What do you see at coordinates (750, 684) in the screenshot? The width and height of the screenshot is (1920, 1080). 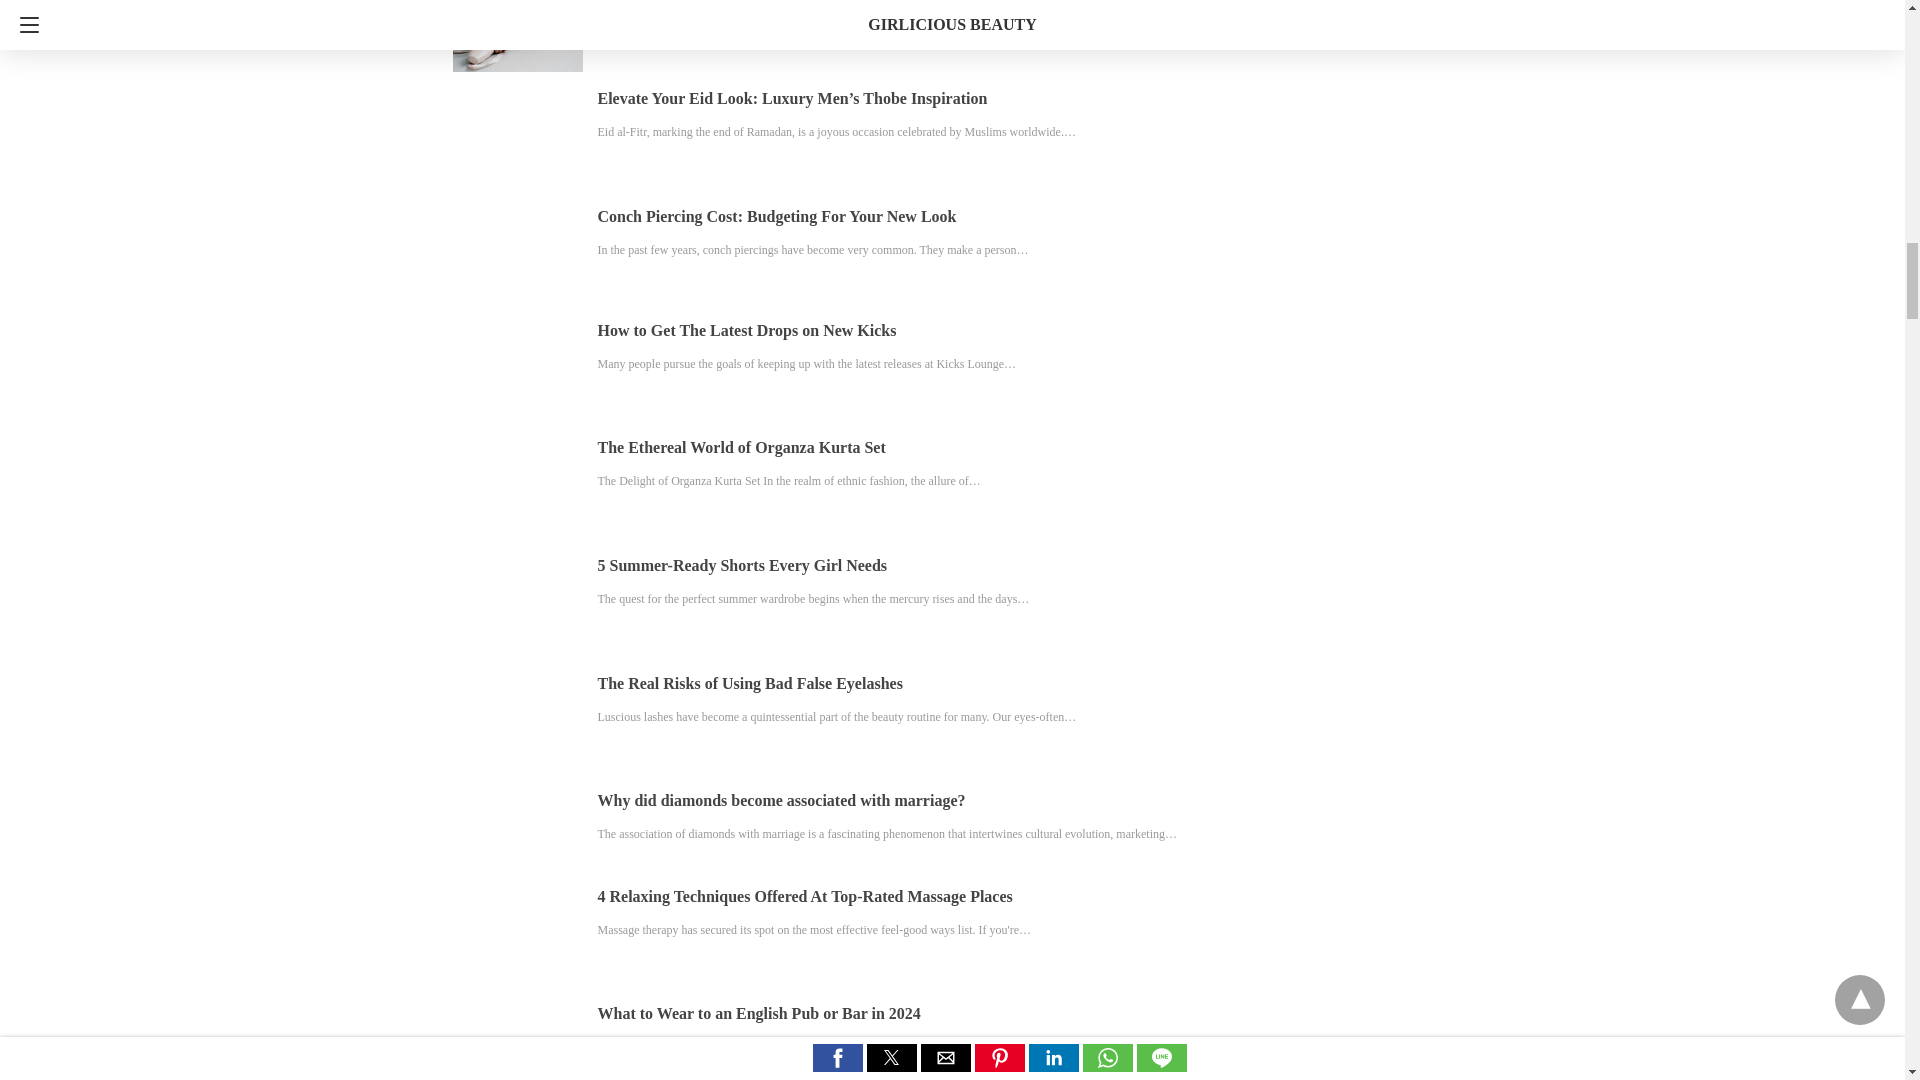 I see `The Real Risks of Using Bad False Eyelashes` at bounding box center [750, 684].